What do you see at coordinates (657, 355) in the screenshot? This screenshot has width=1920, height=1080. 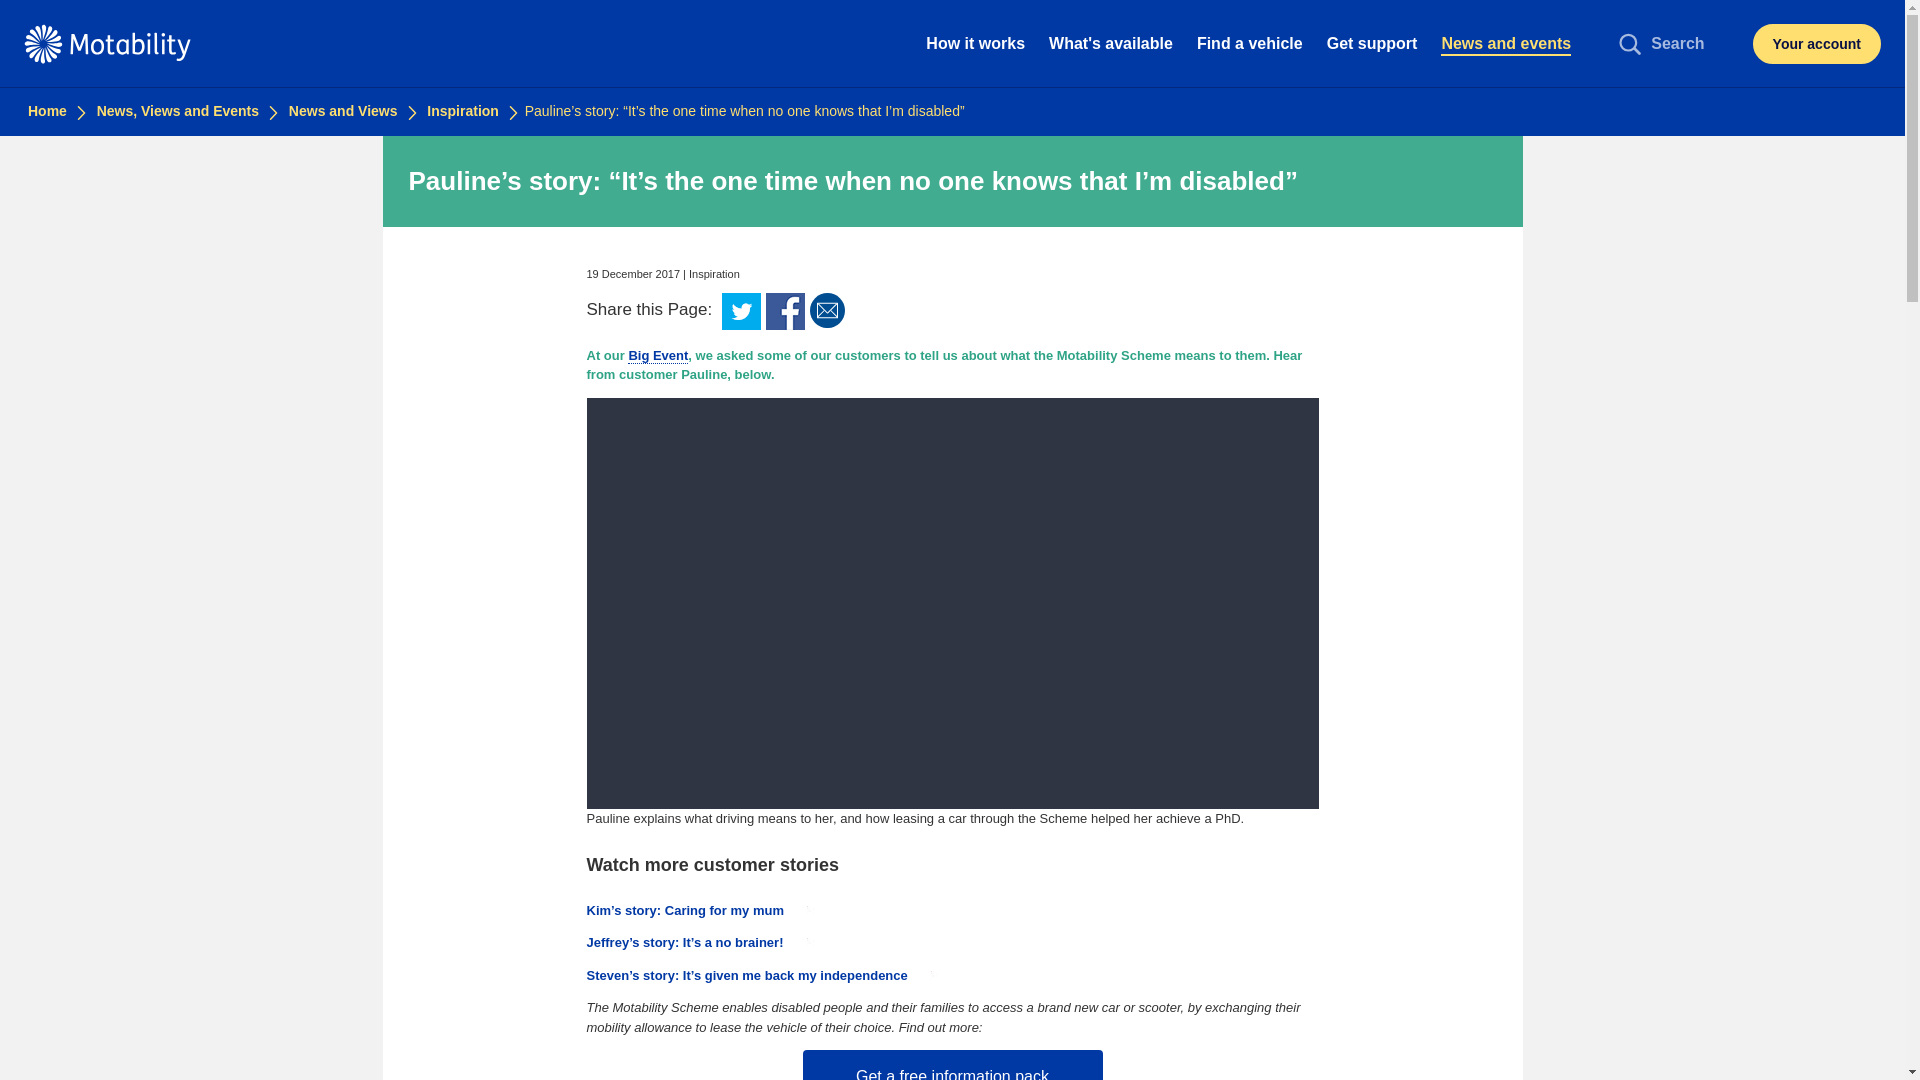 I see `Big Event` at bounding box center [657, 355].